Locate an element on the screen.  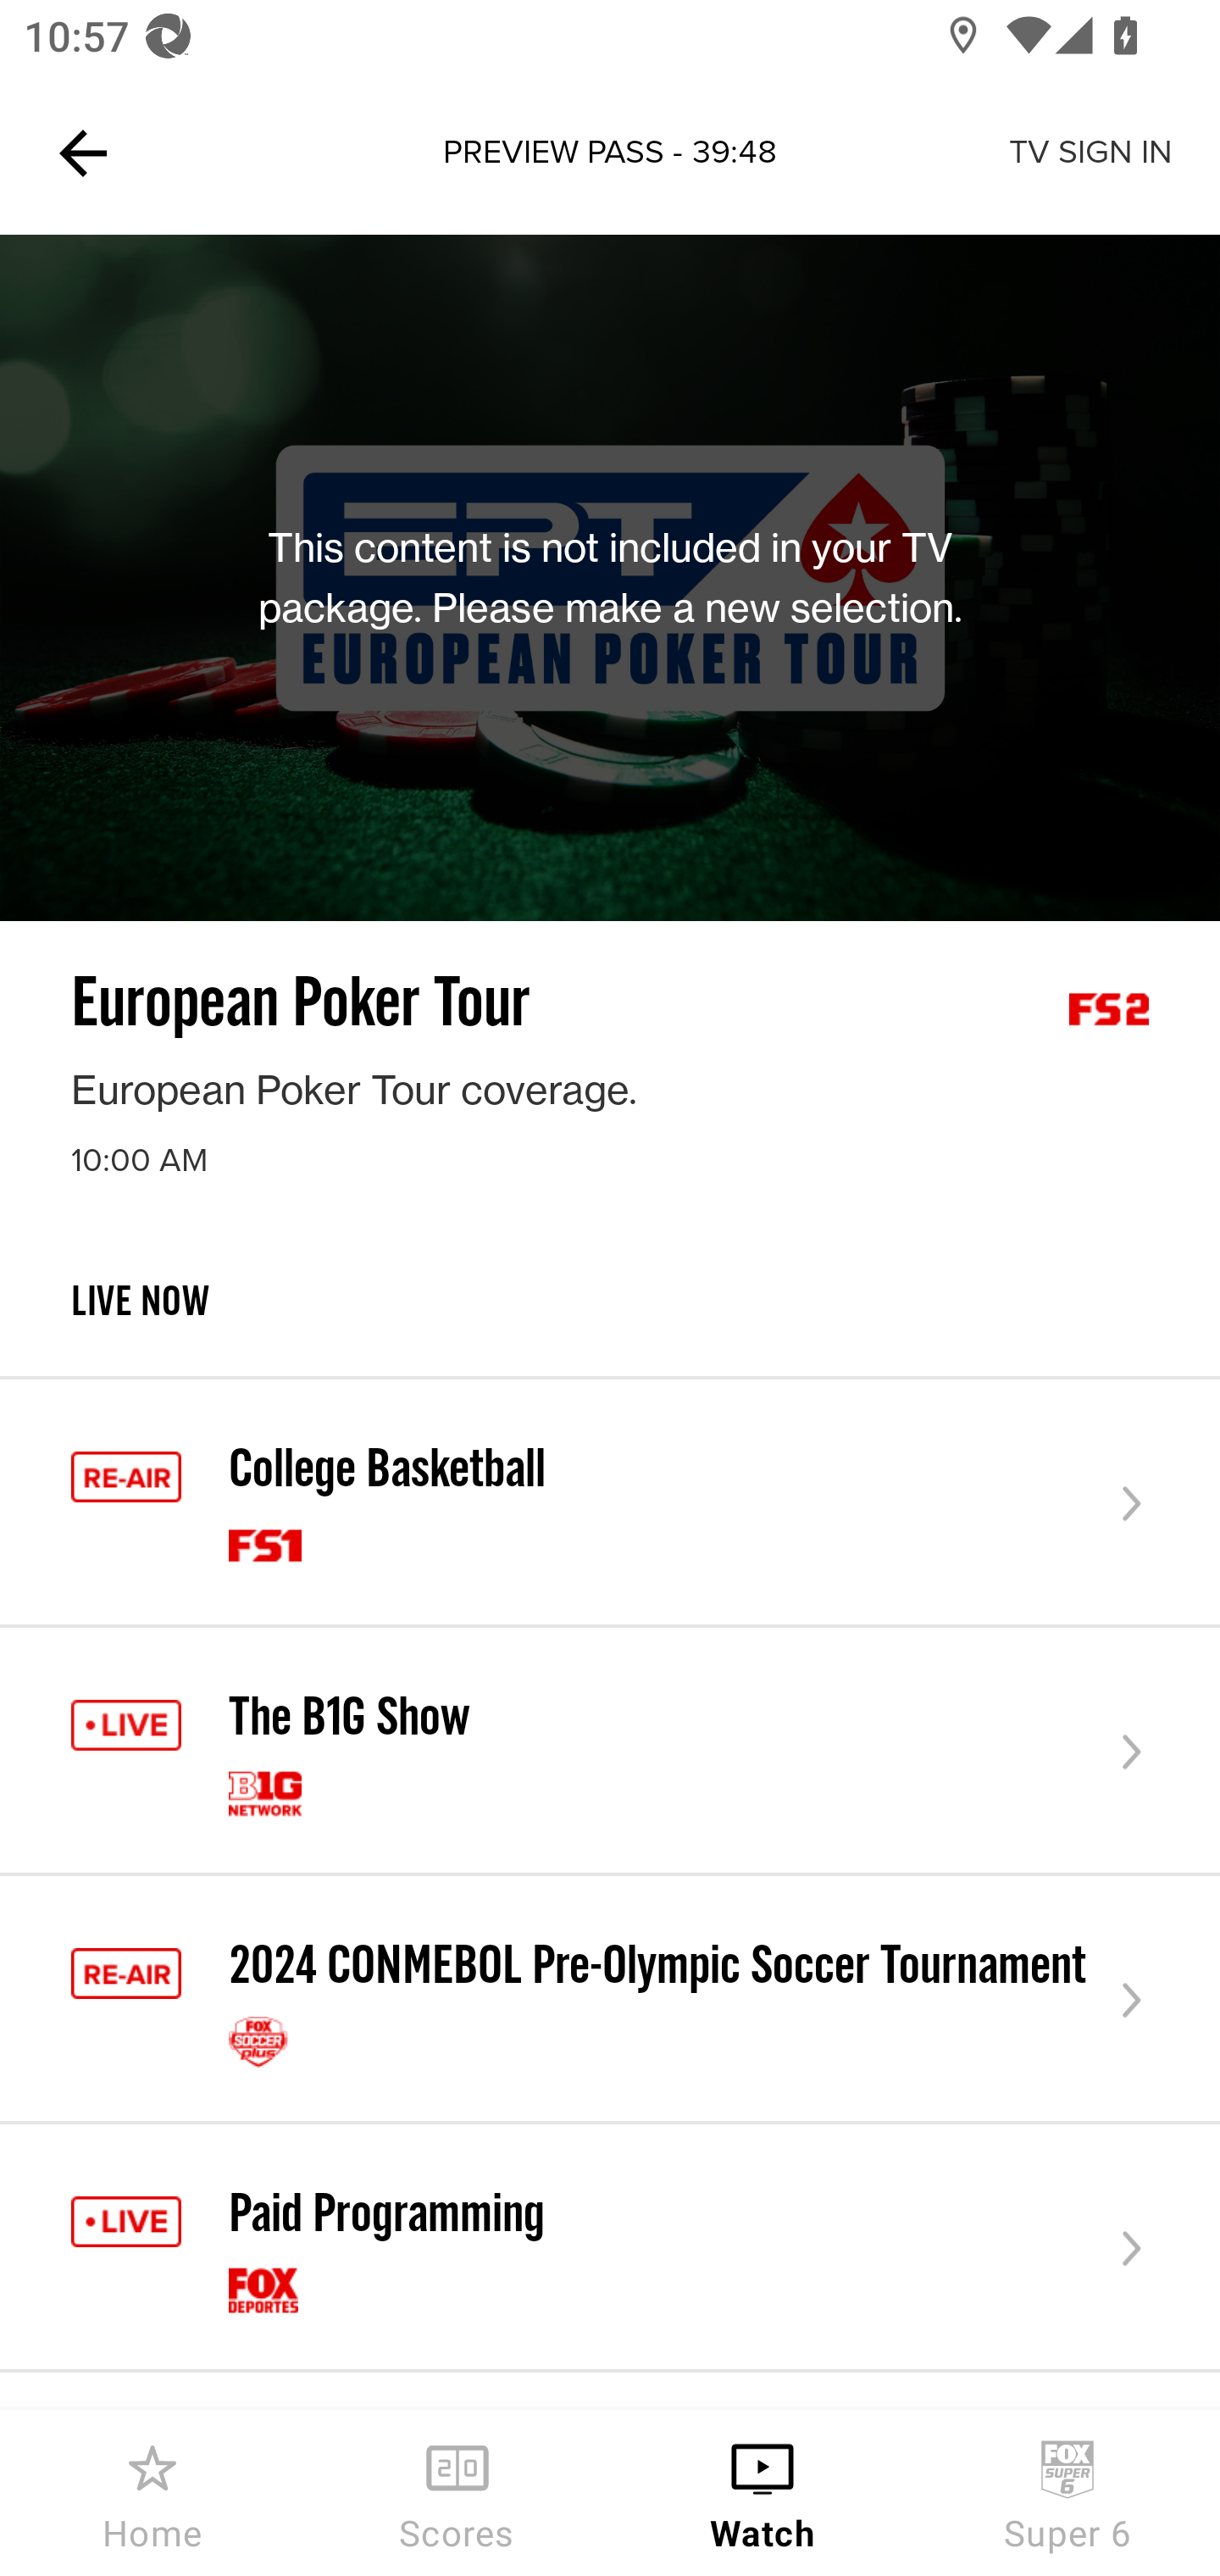
Super 6 is located at coordinates (1067, 2493).